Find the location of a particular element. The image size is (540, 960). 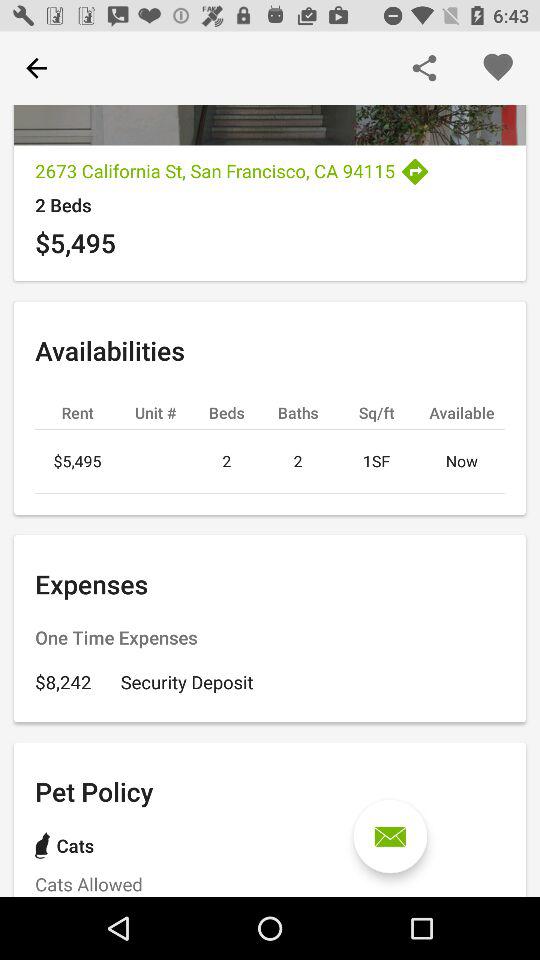

like the page is located at coordinates (498, 68).